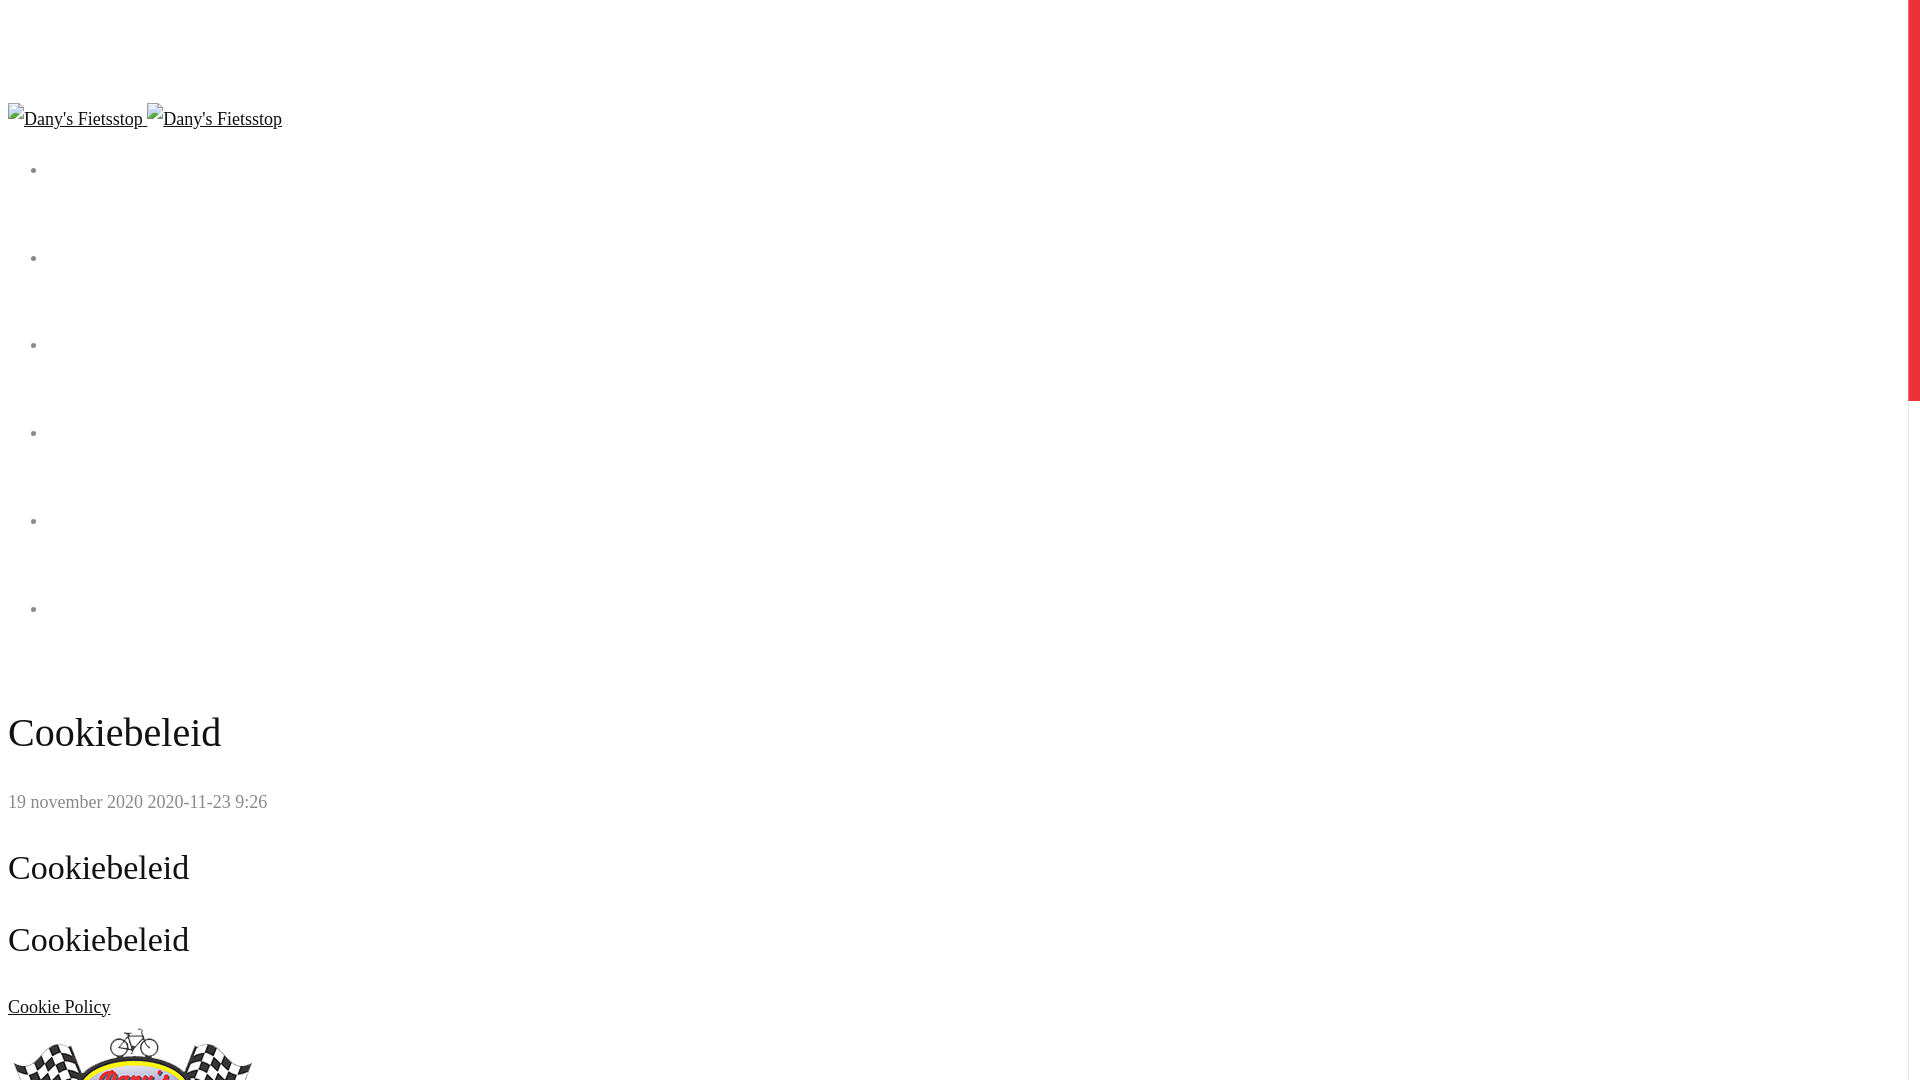 The height and width of the screenshot is (1080, 1920). Describe the element at coordinates (974, 372) in the screenshot. I see `E-bikes` at that location.